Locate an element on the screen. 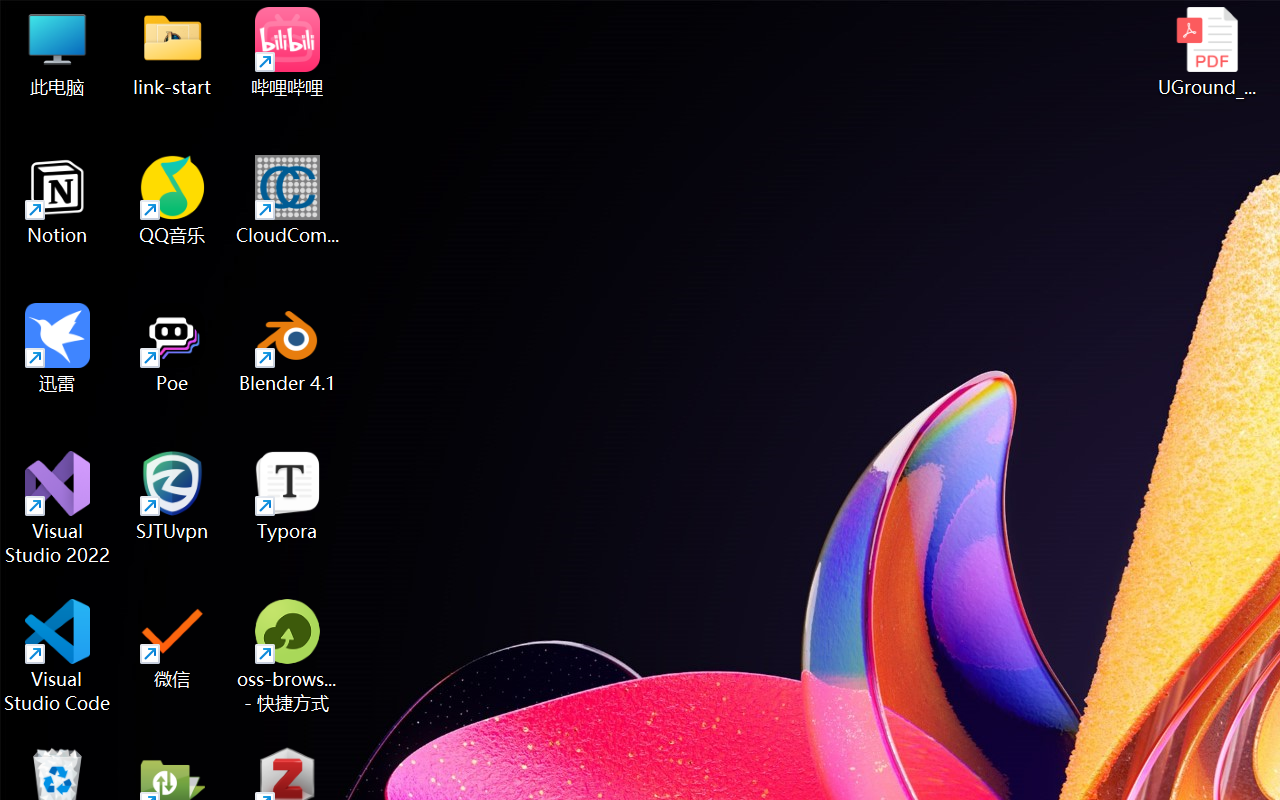  Blender 4.1 is located at coordinates (288, 348).